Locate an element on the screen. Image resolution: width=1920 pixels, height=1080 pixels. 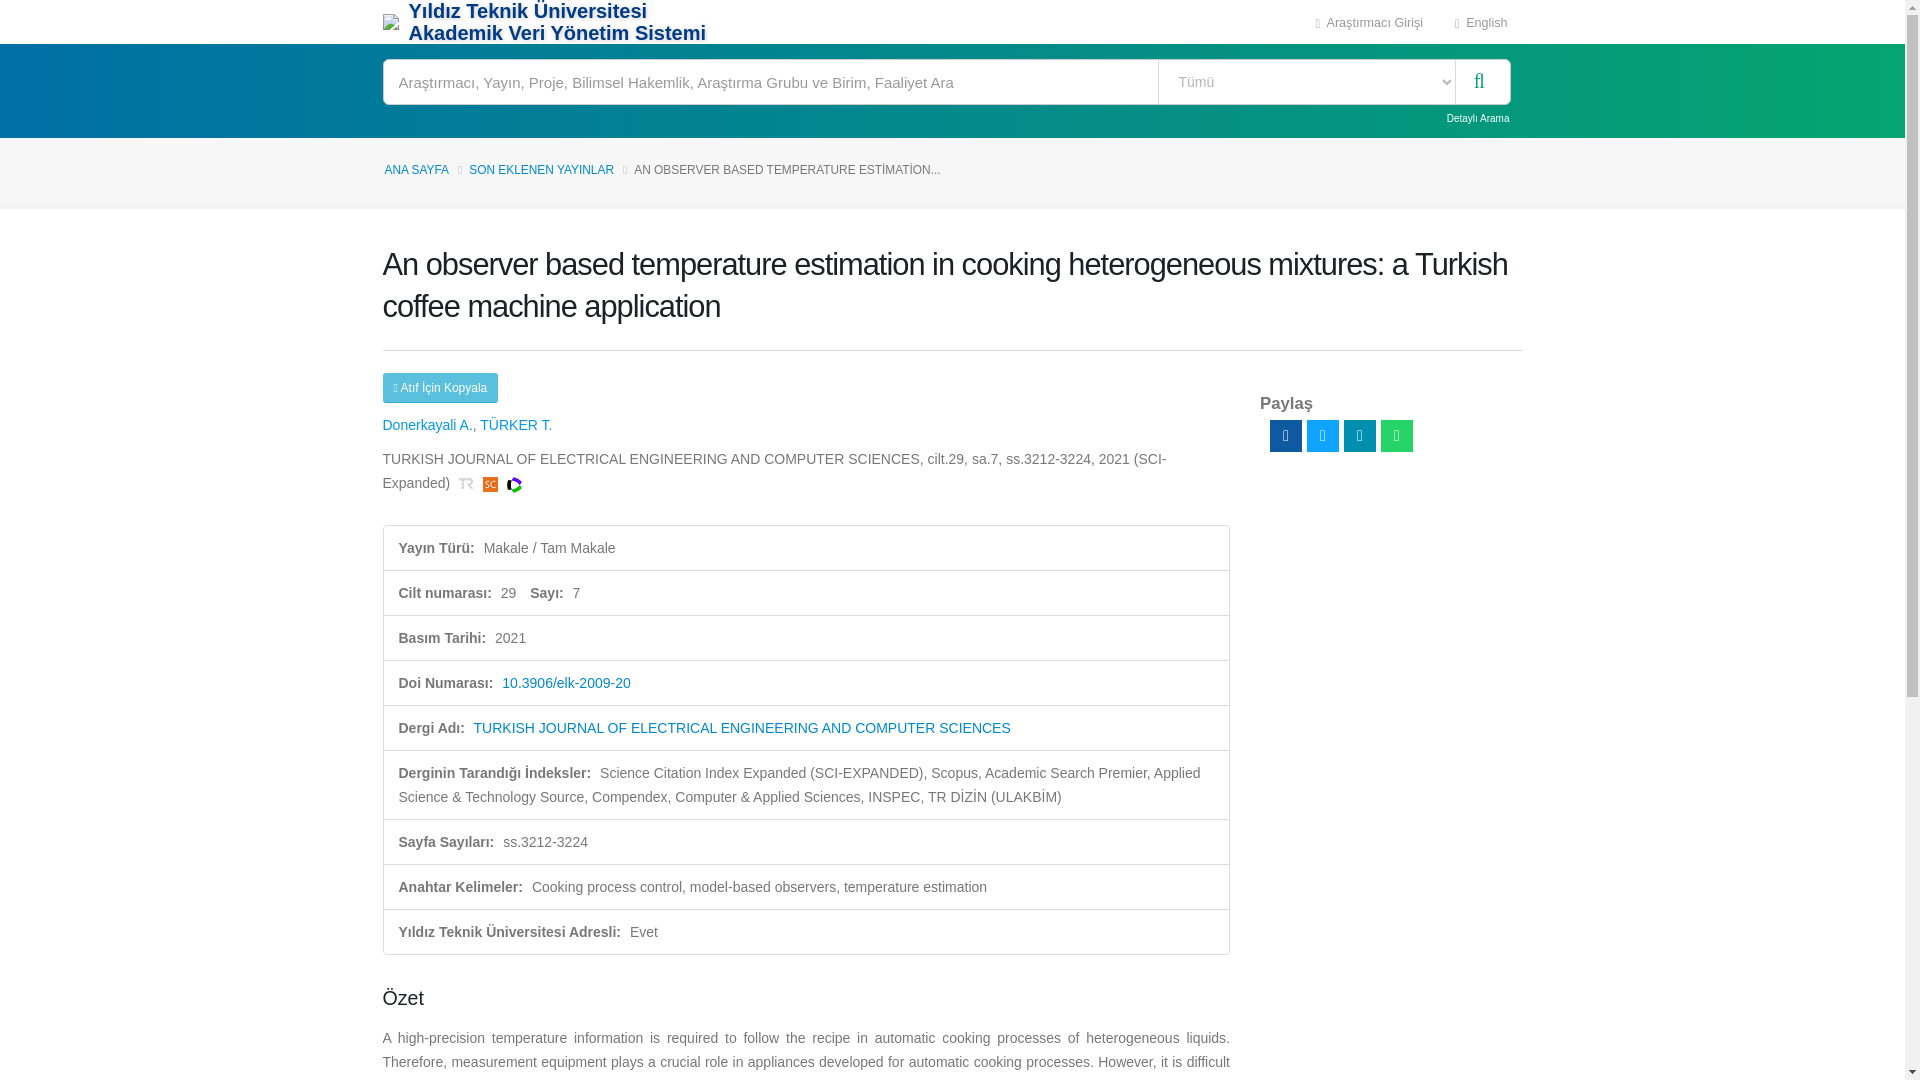
Donerkayali A. is located at coordinates (427, 424).